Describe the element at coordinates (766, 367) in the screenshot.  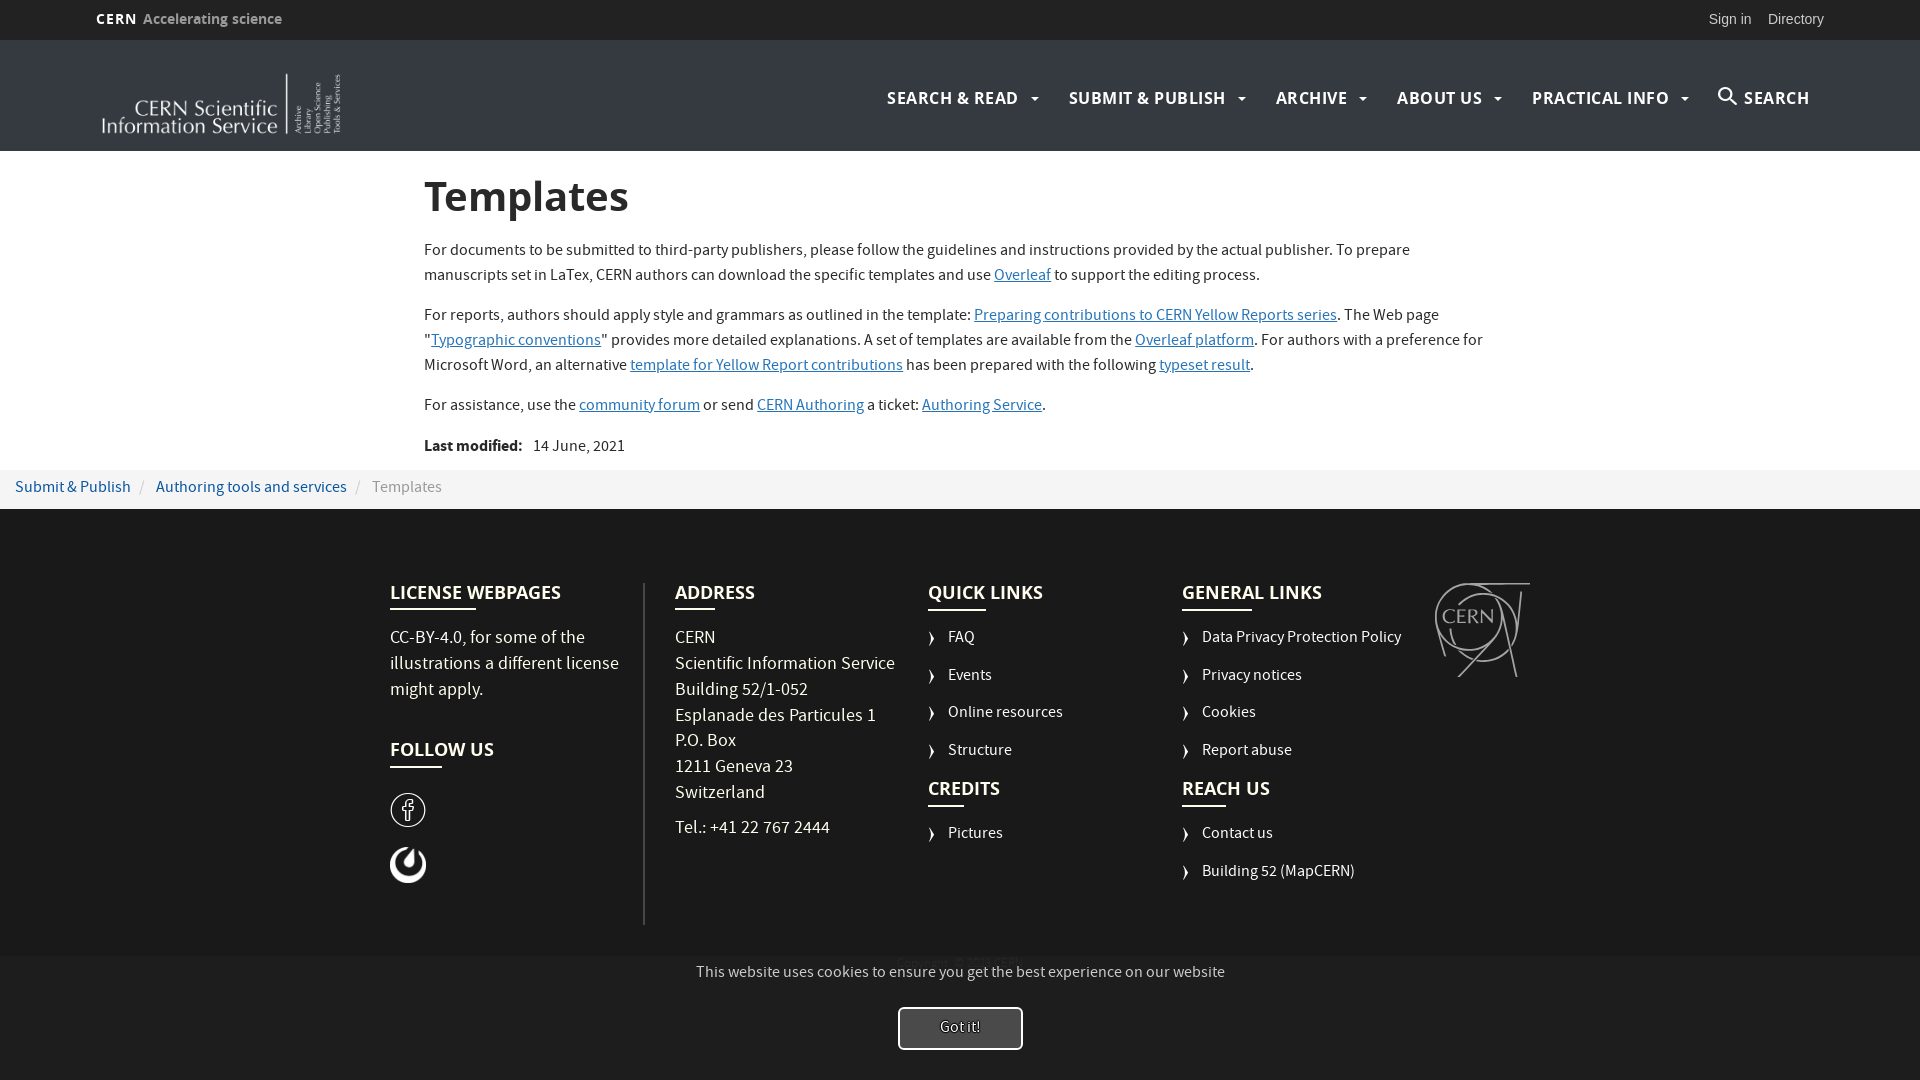
I see `template for Yellow Report contributions` at that location.